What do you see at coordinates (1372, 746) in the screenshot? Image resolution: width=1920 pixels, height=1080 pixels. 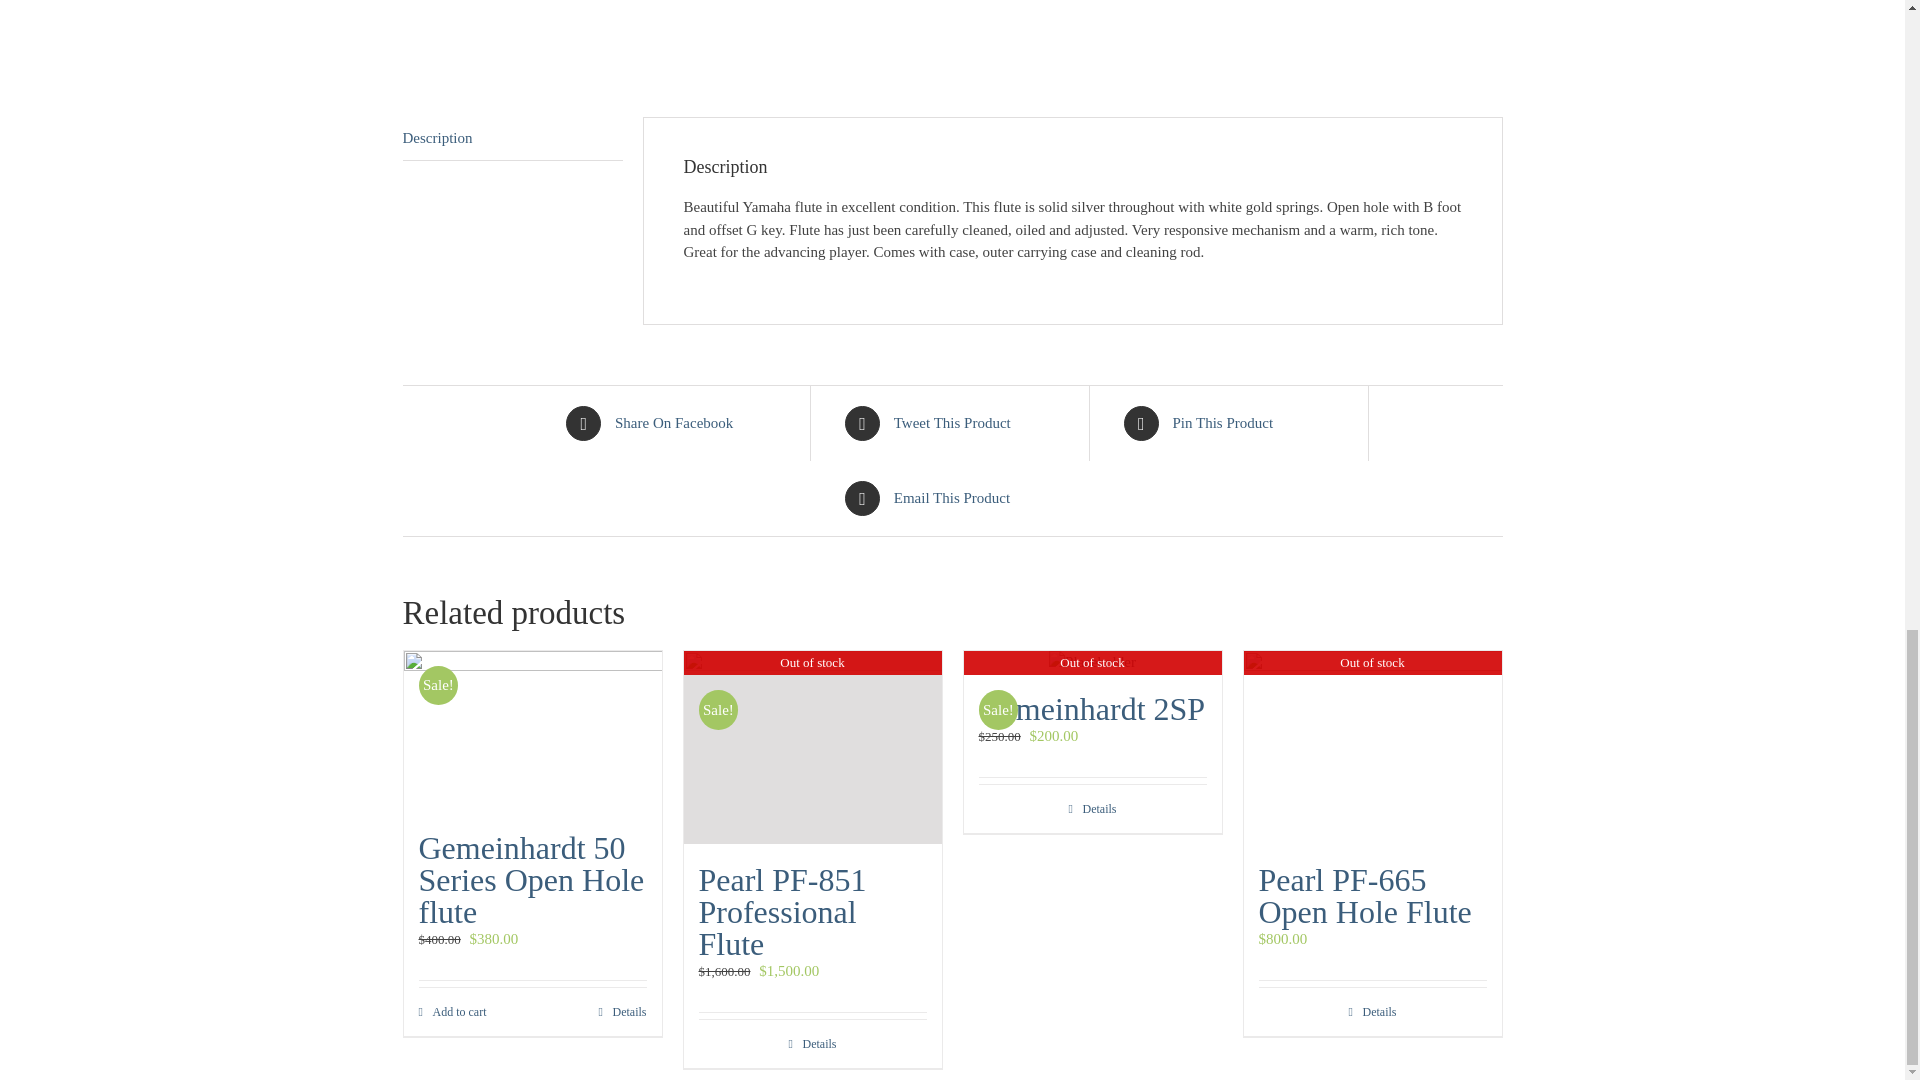 I see `Out of stock` at bounding box center [1372, 746].